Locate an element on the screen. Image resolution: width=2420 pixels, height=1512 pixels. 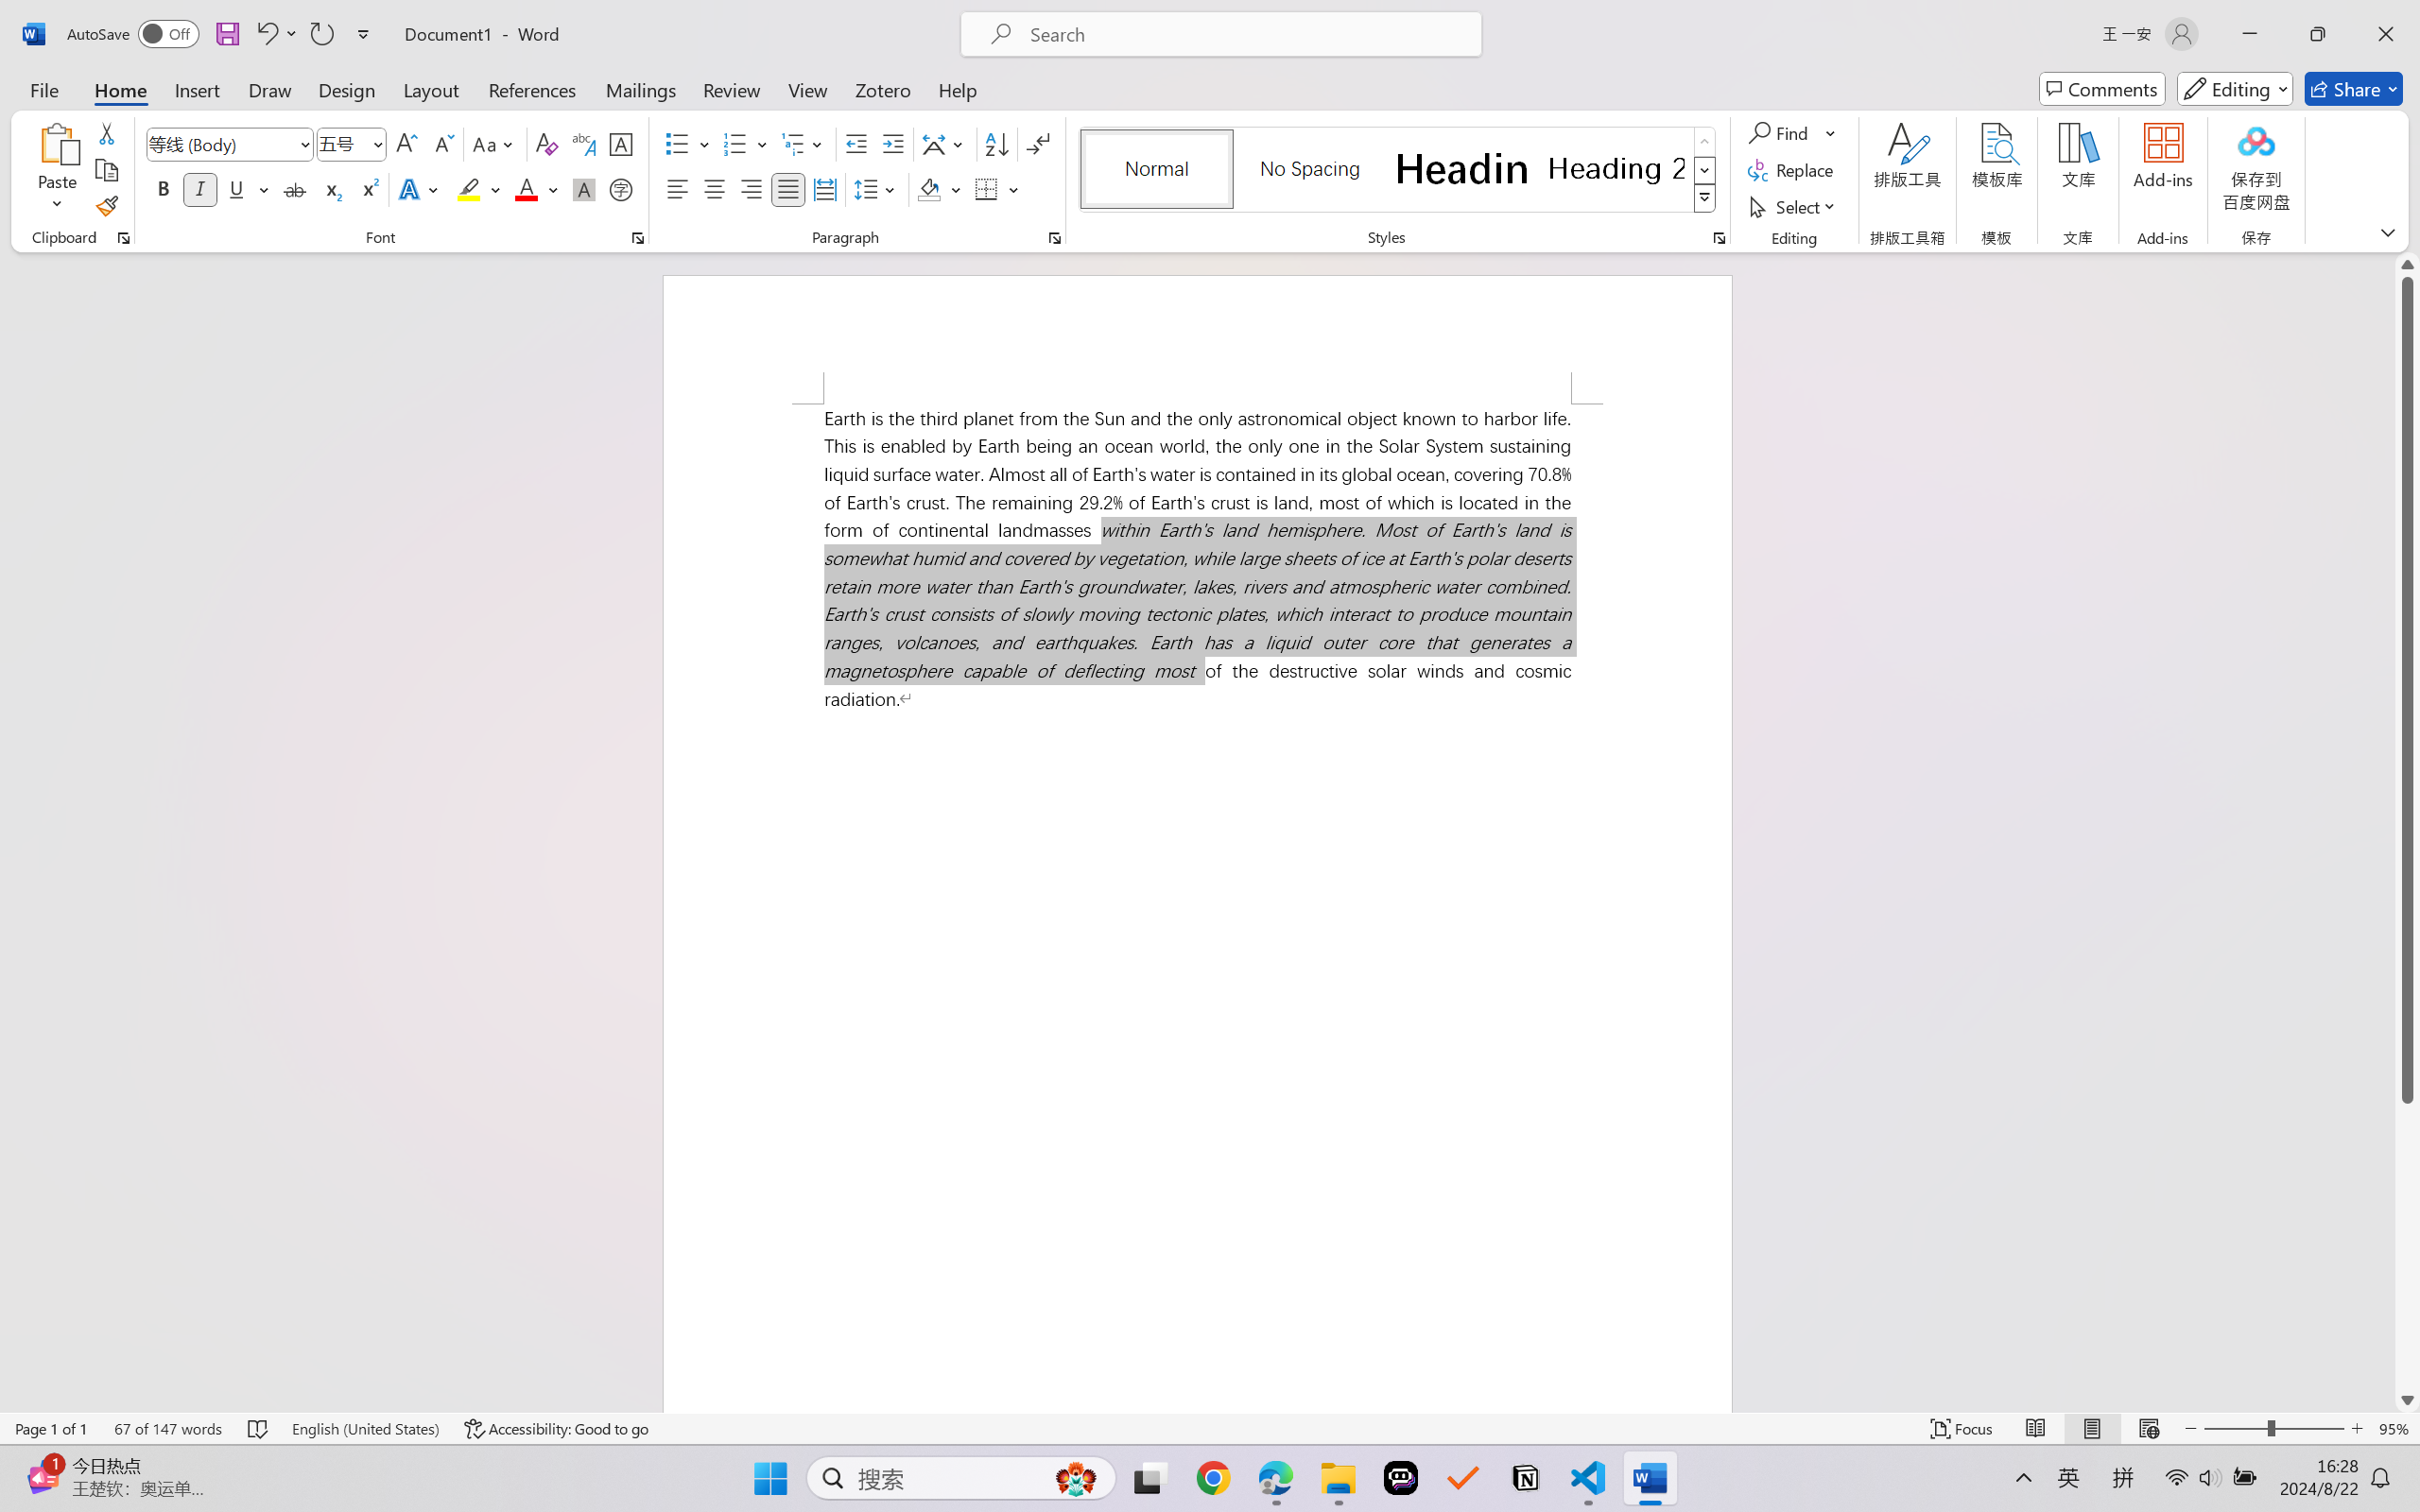
Change Case is located at coordinates (494, 144).